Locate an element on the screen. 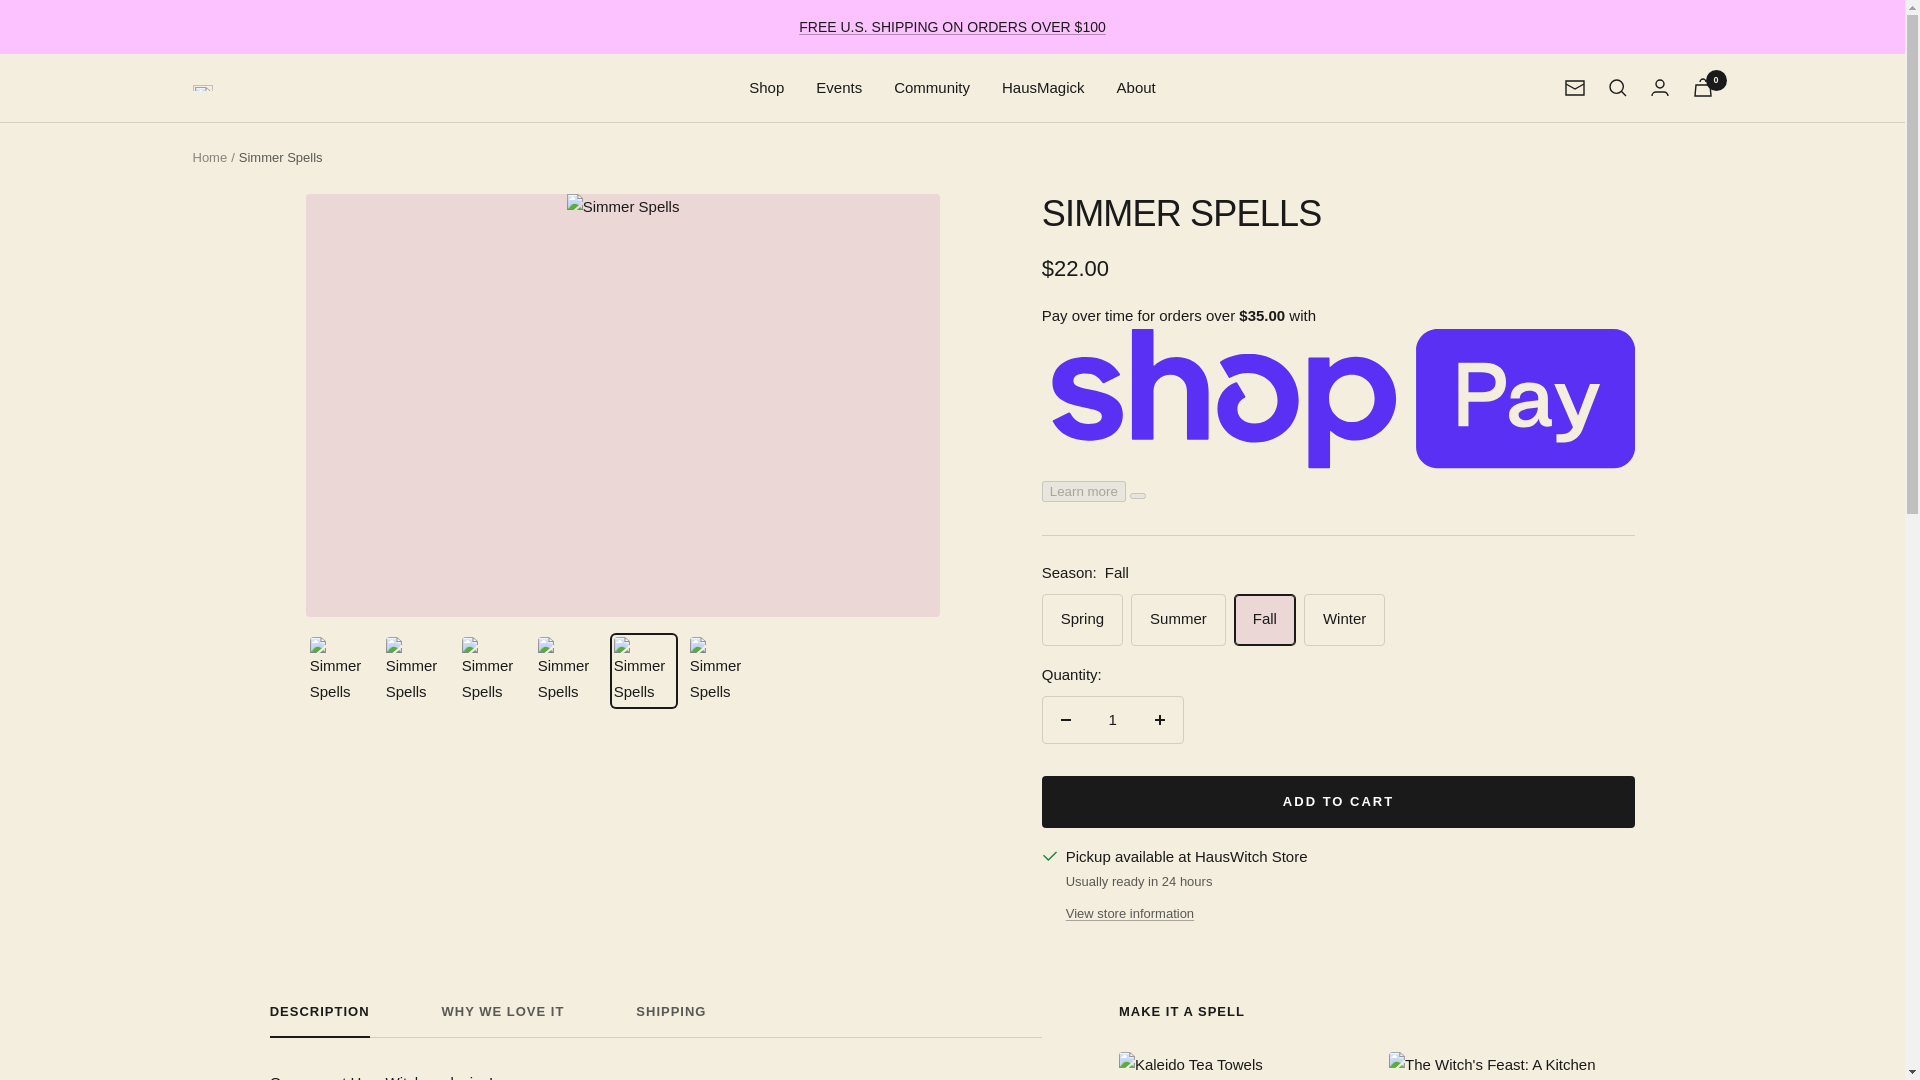 Image resolution: width=1920 pixels, height=1080 pixels. DESCRIPTION is located at coordinates (656, 1020).